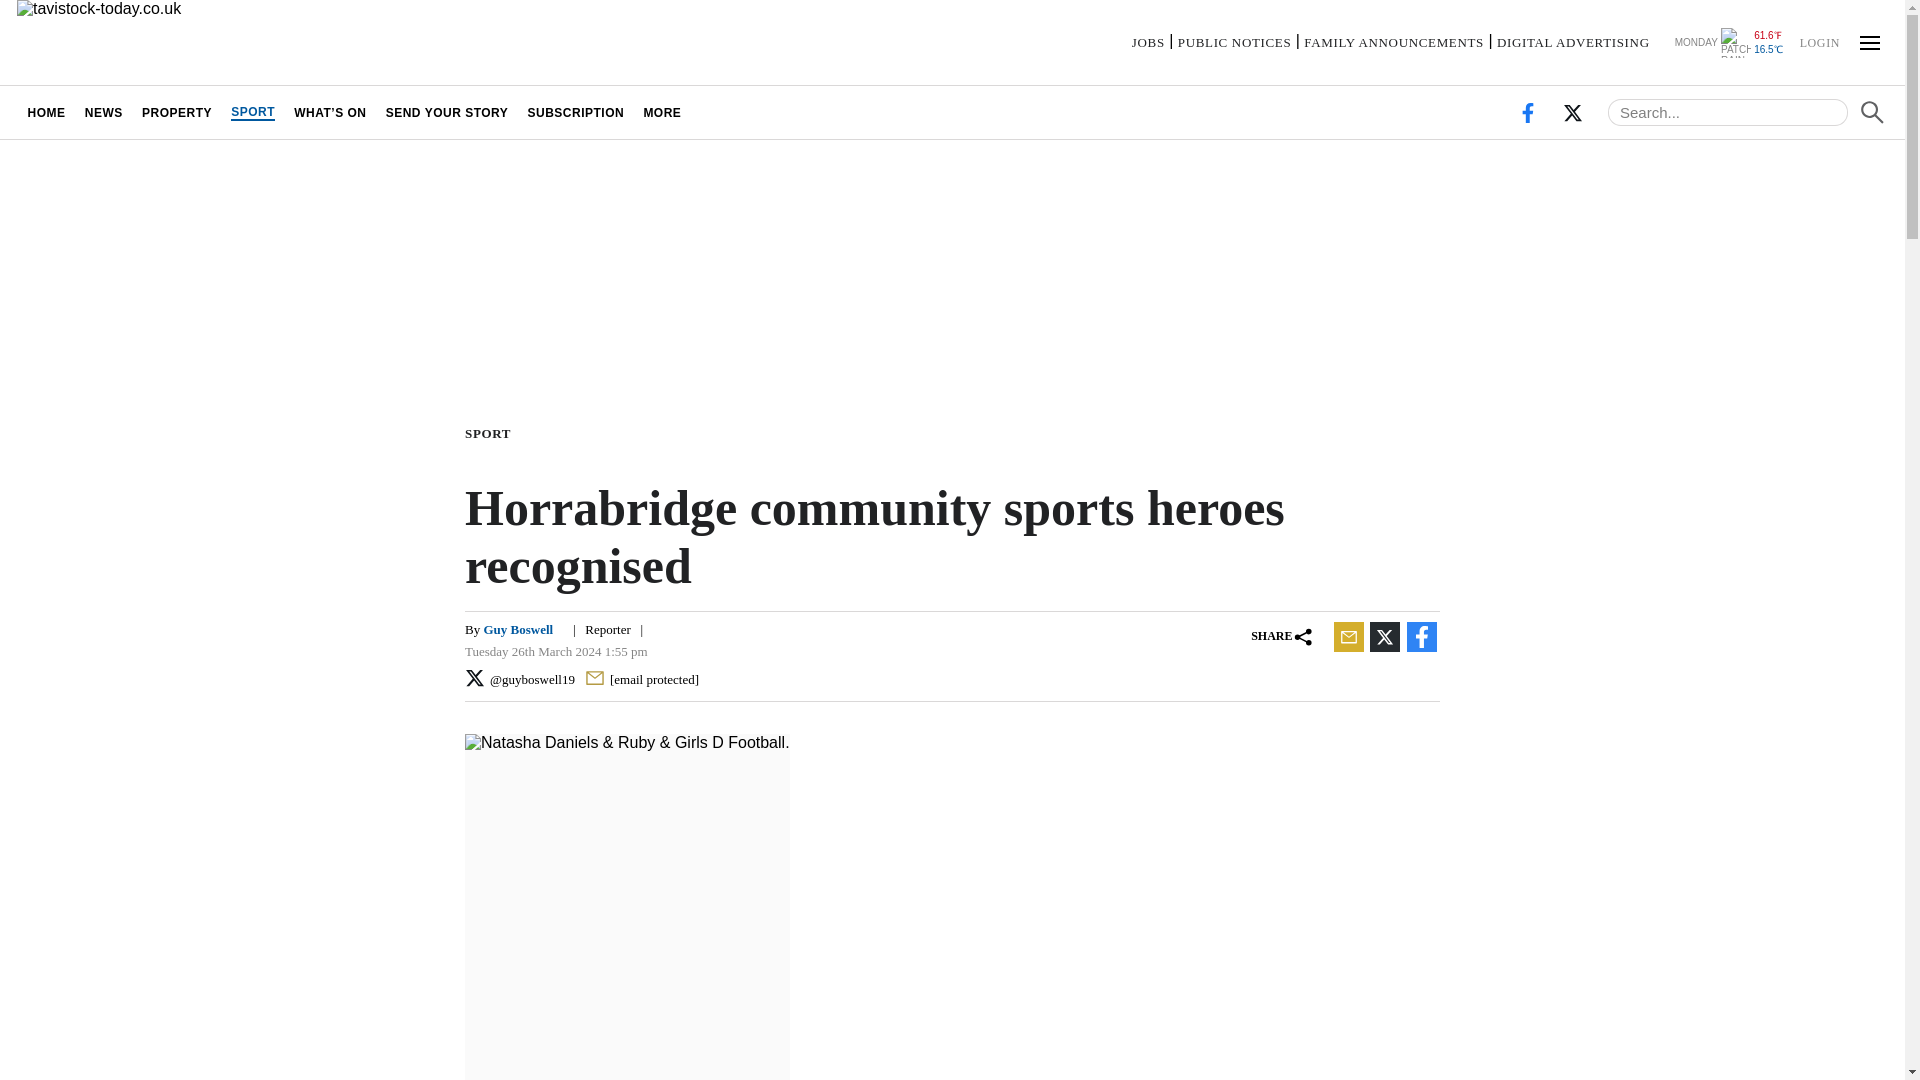 The height and width of the screenshot is (1080, 1920). I want to click on MORE, so click(662, 112).